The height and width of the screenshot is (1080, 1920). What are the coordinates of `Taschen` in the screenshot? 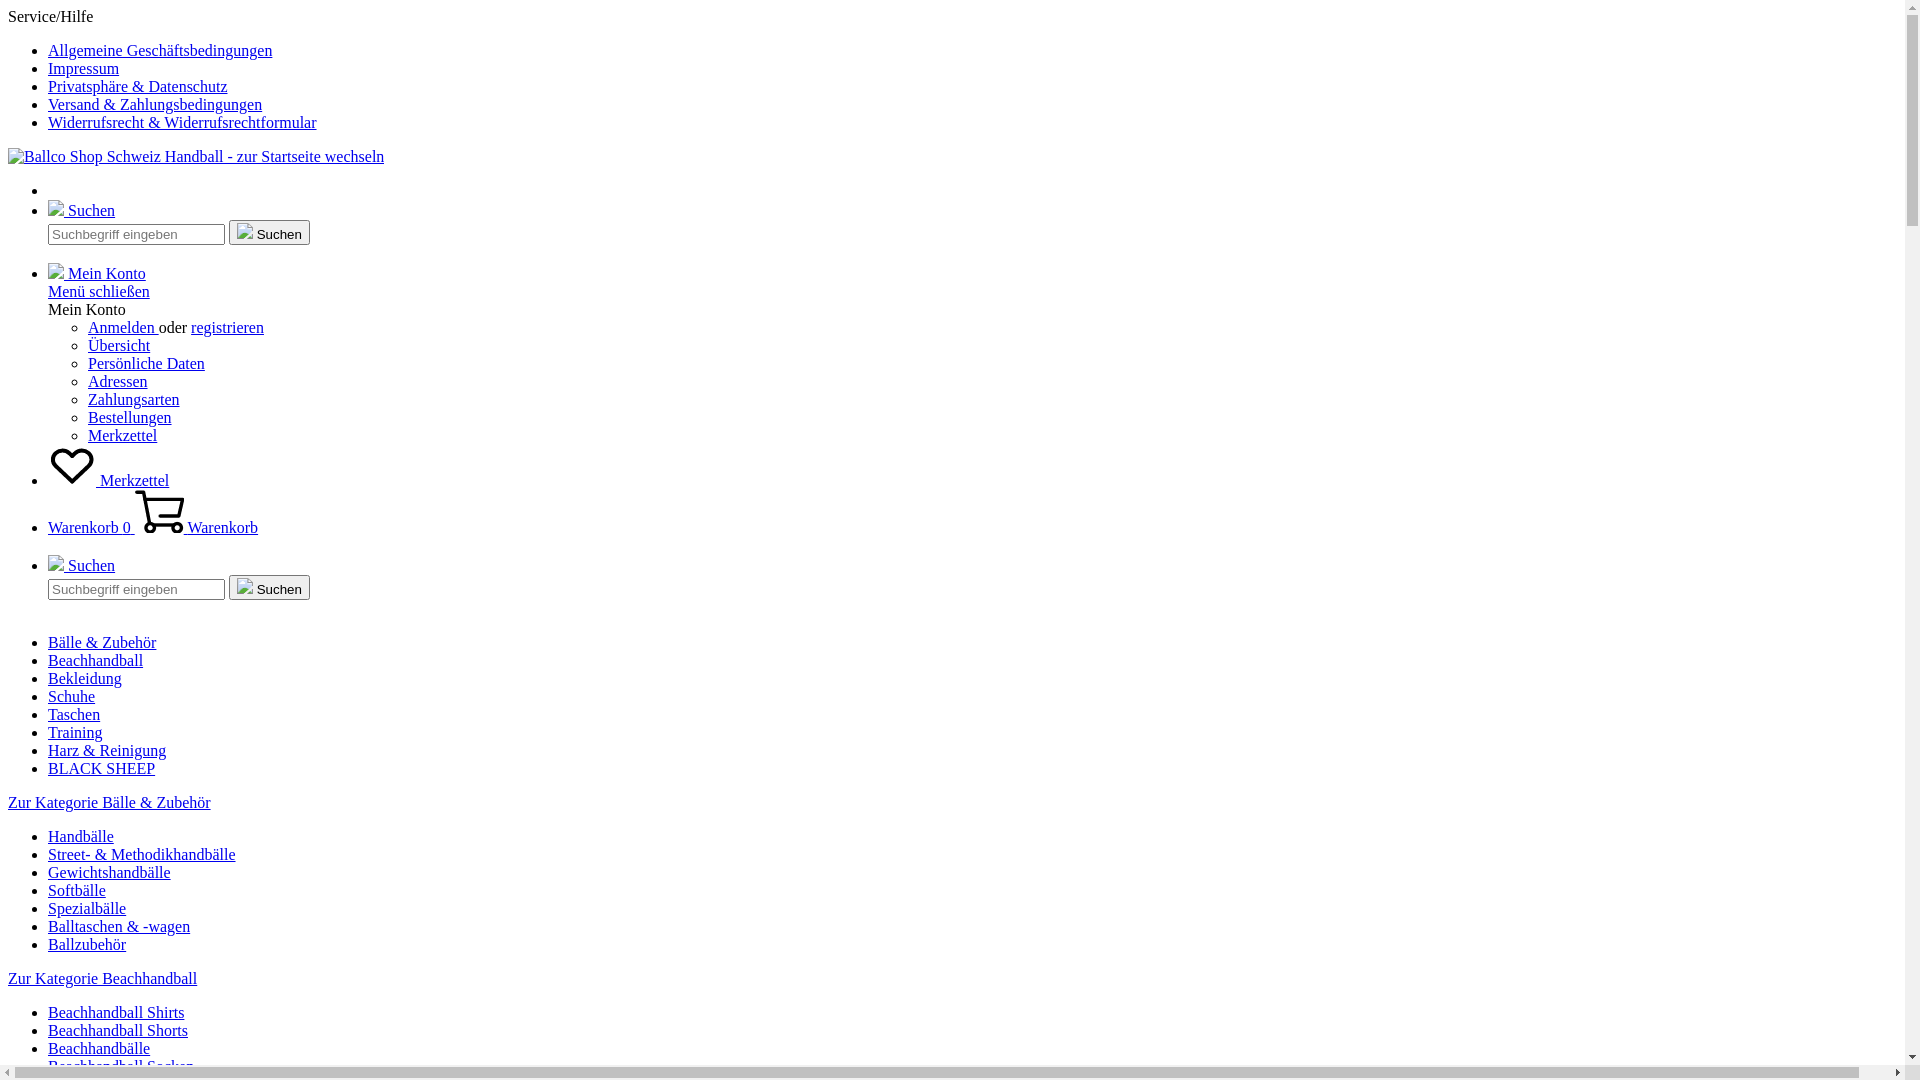 It's located at (74, 714).